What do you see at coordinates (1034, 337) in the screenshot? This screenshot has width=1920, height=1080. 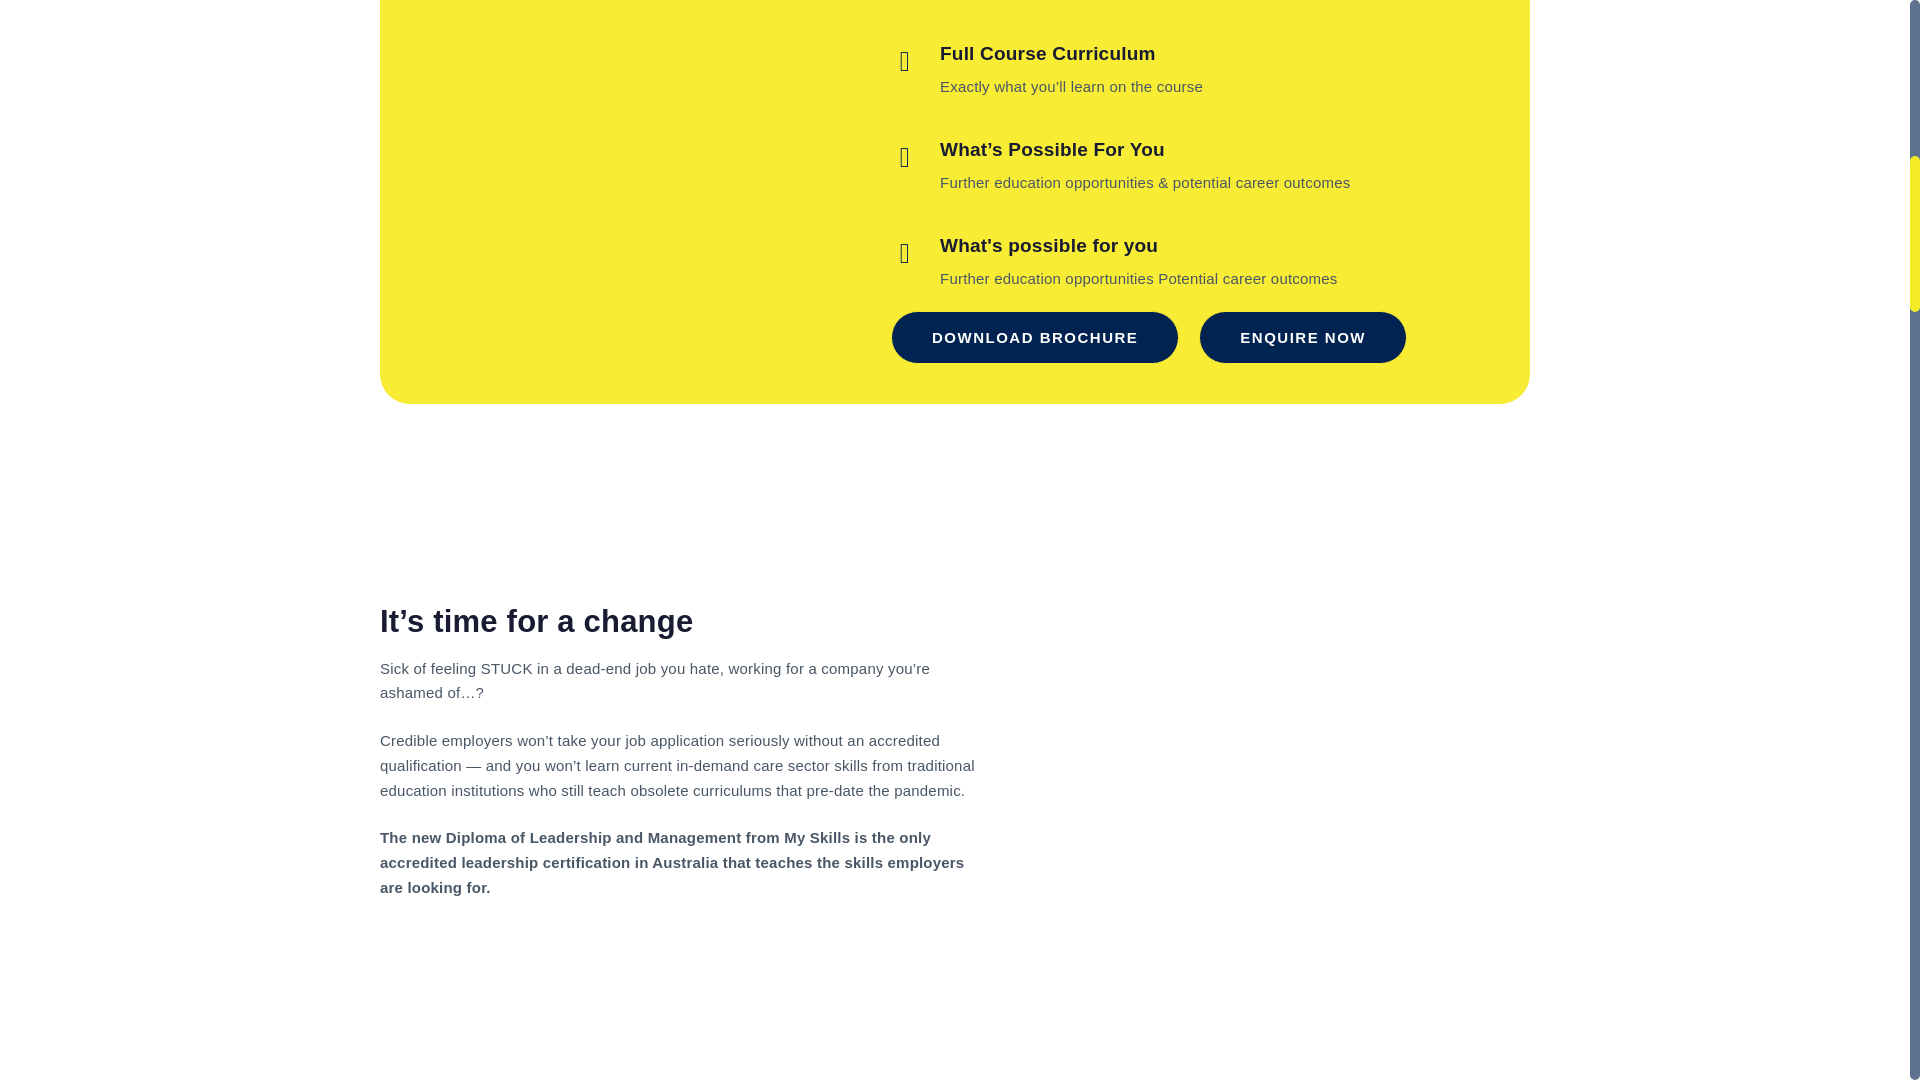 I see `DOWNLOAD BROCHURE` at bounding box center [1034, 337].